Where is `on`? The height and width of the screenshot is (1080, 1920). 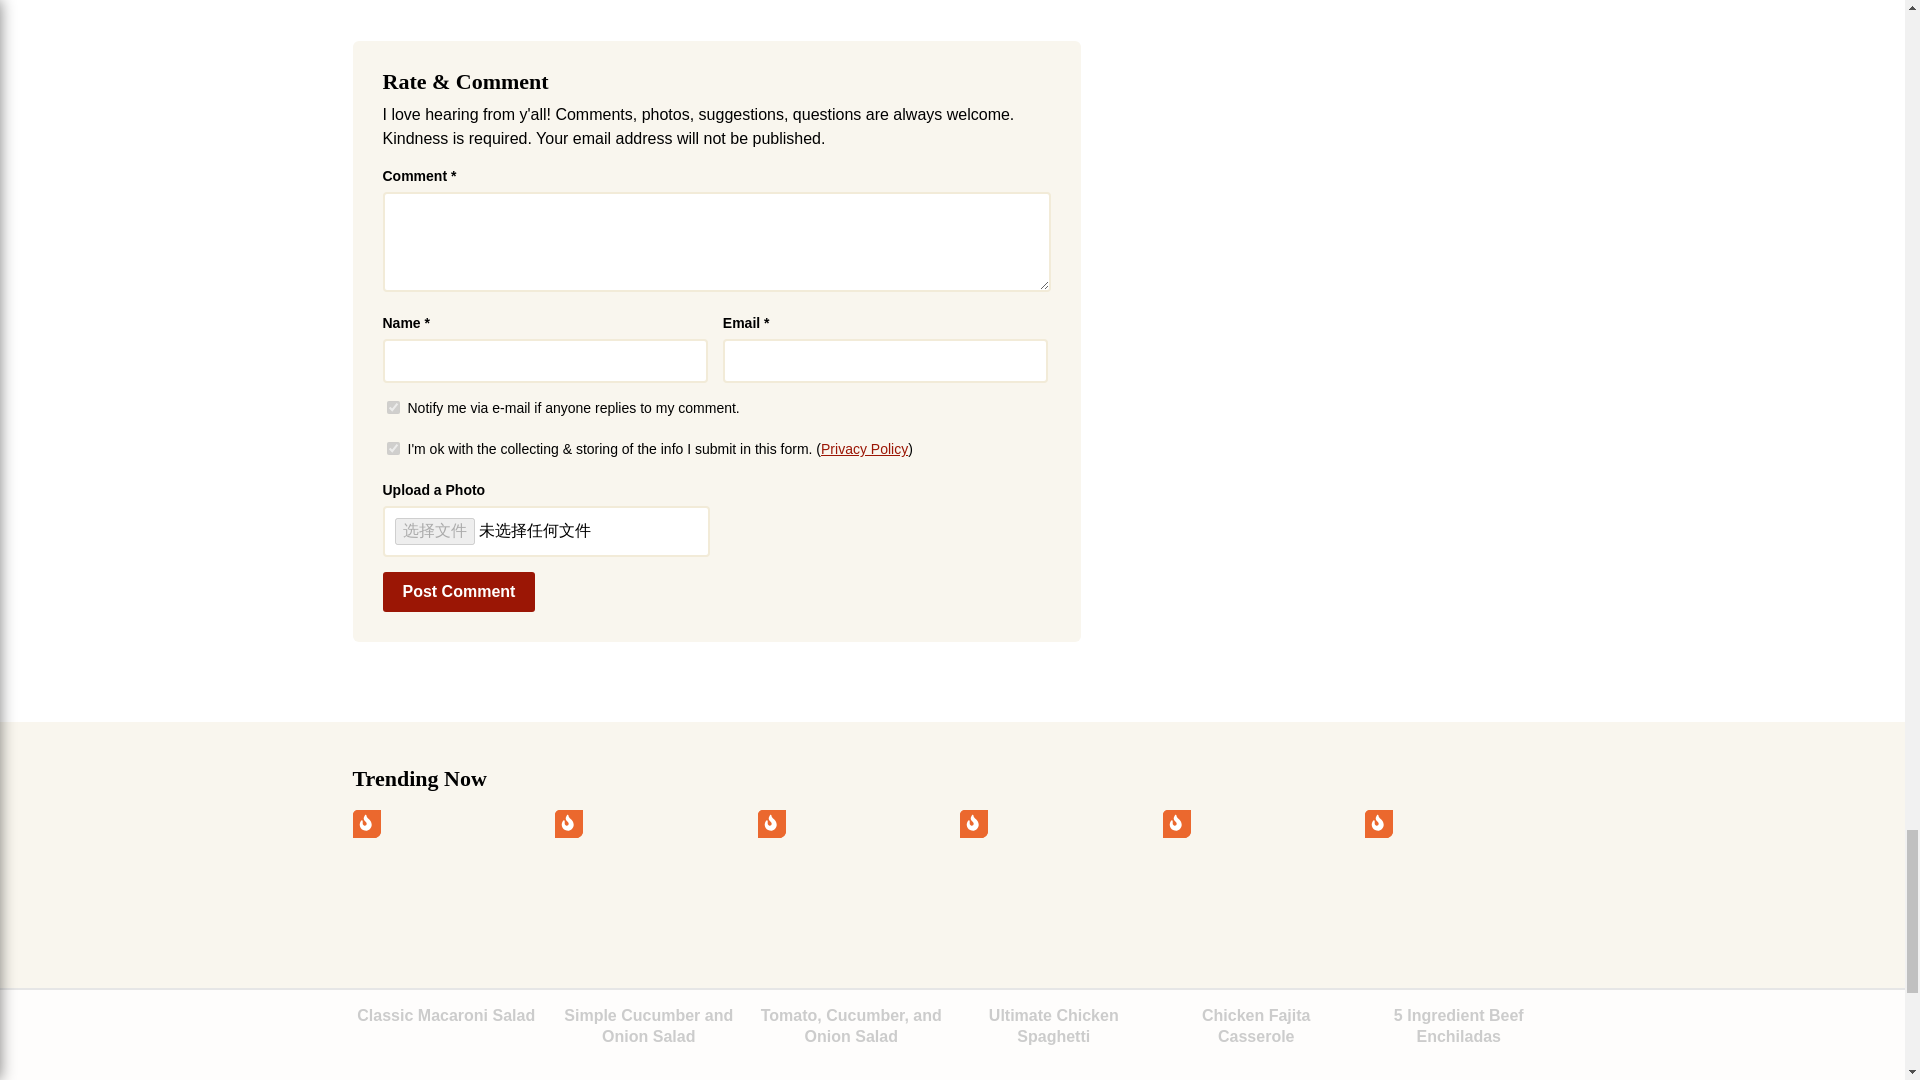 on is located at coordinates (392, 406).